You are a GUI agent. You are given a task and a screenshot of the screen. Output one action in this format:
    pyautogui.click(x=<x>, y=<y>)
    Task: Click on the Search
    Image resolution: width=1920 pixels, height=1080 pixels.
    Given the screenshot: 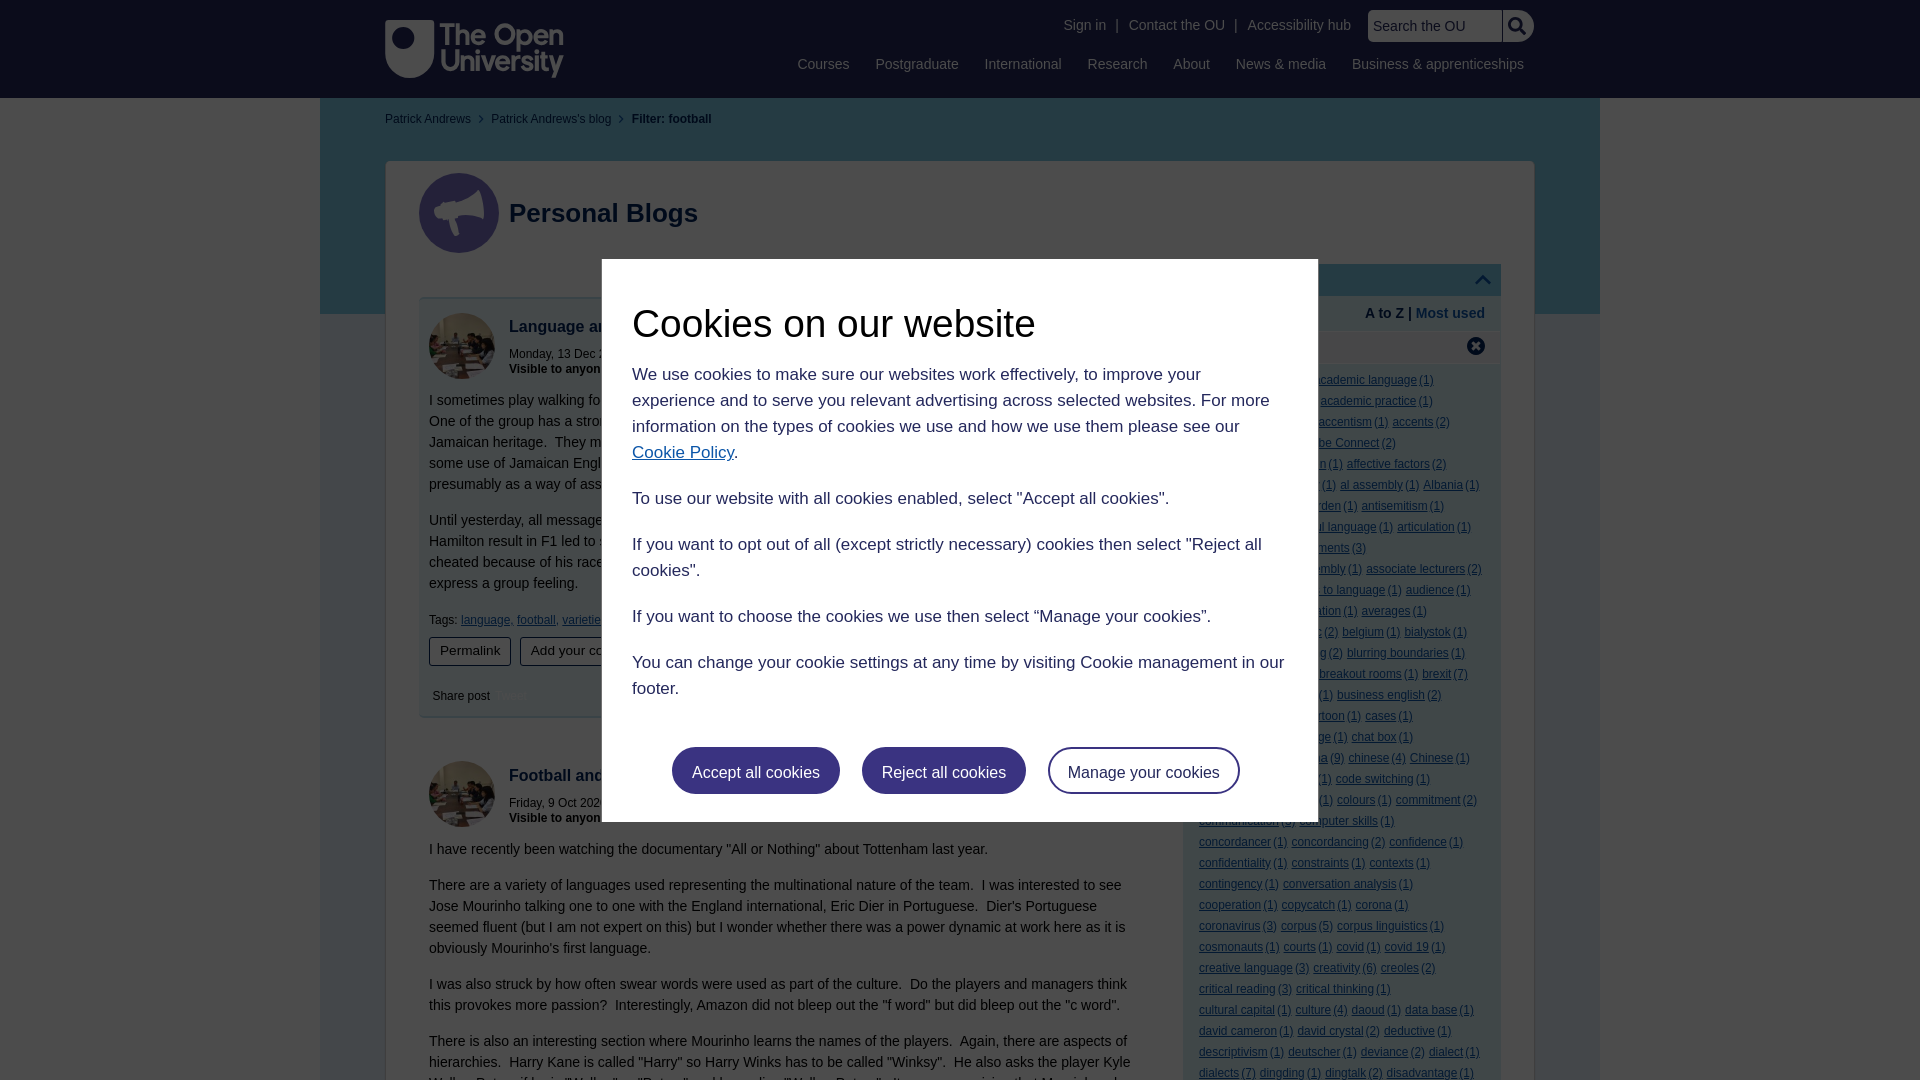 What is the action you would take?
    pyautogui.click(x=1516, y=26)
    